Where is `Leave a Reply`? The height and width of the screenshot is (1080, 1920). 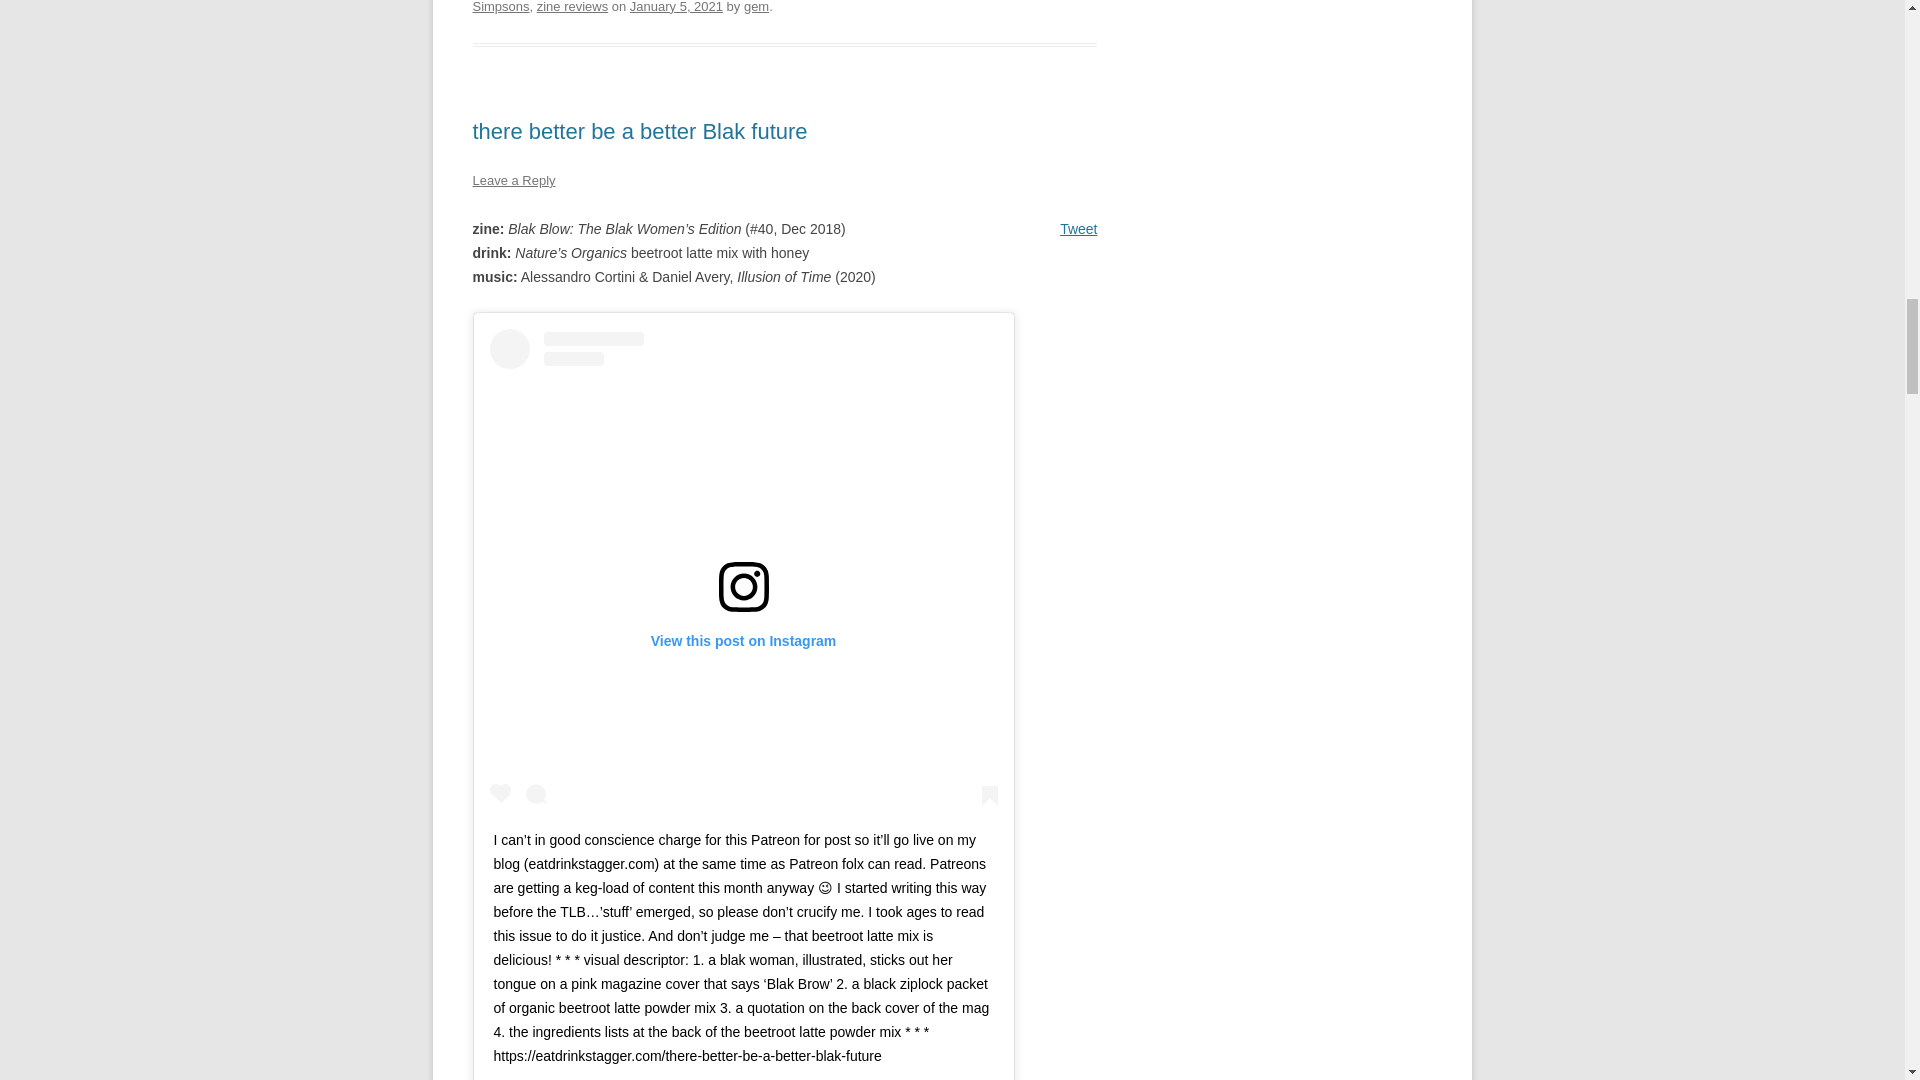
Leave a Reply is located at coordinates (513, 180).